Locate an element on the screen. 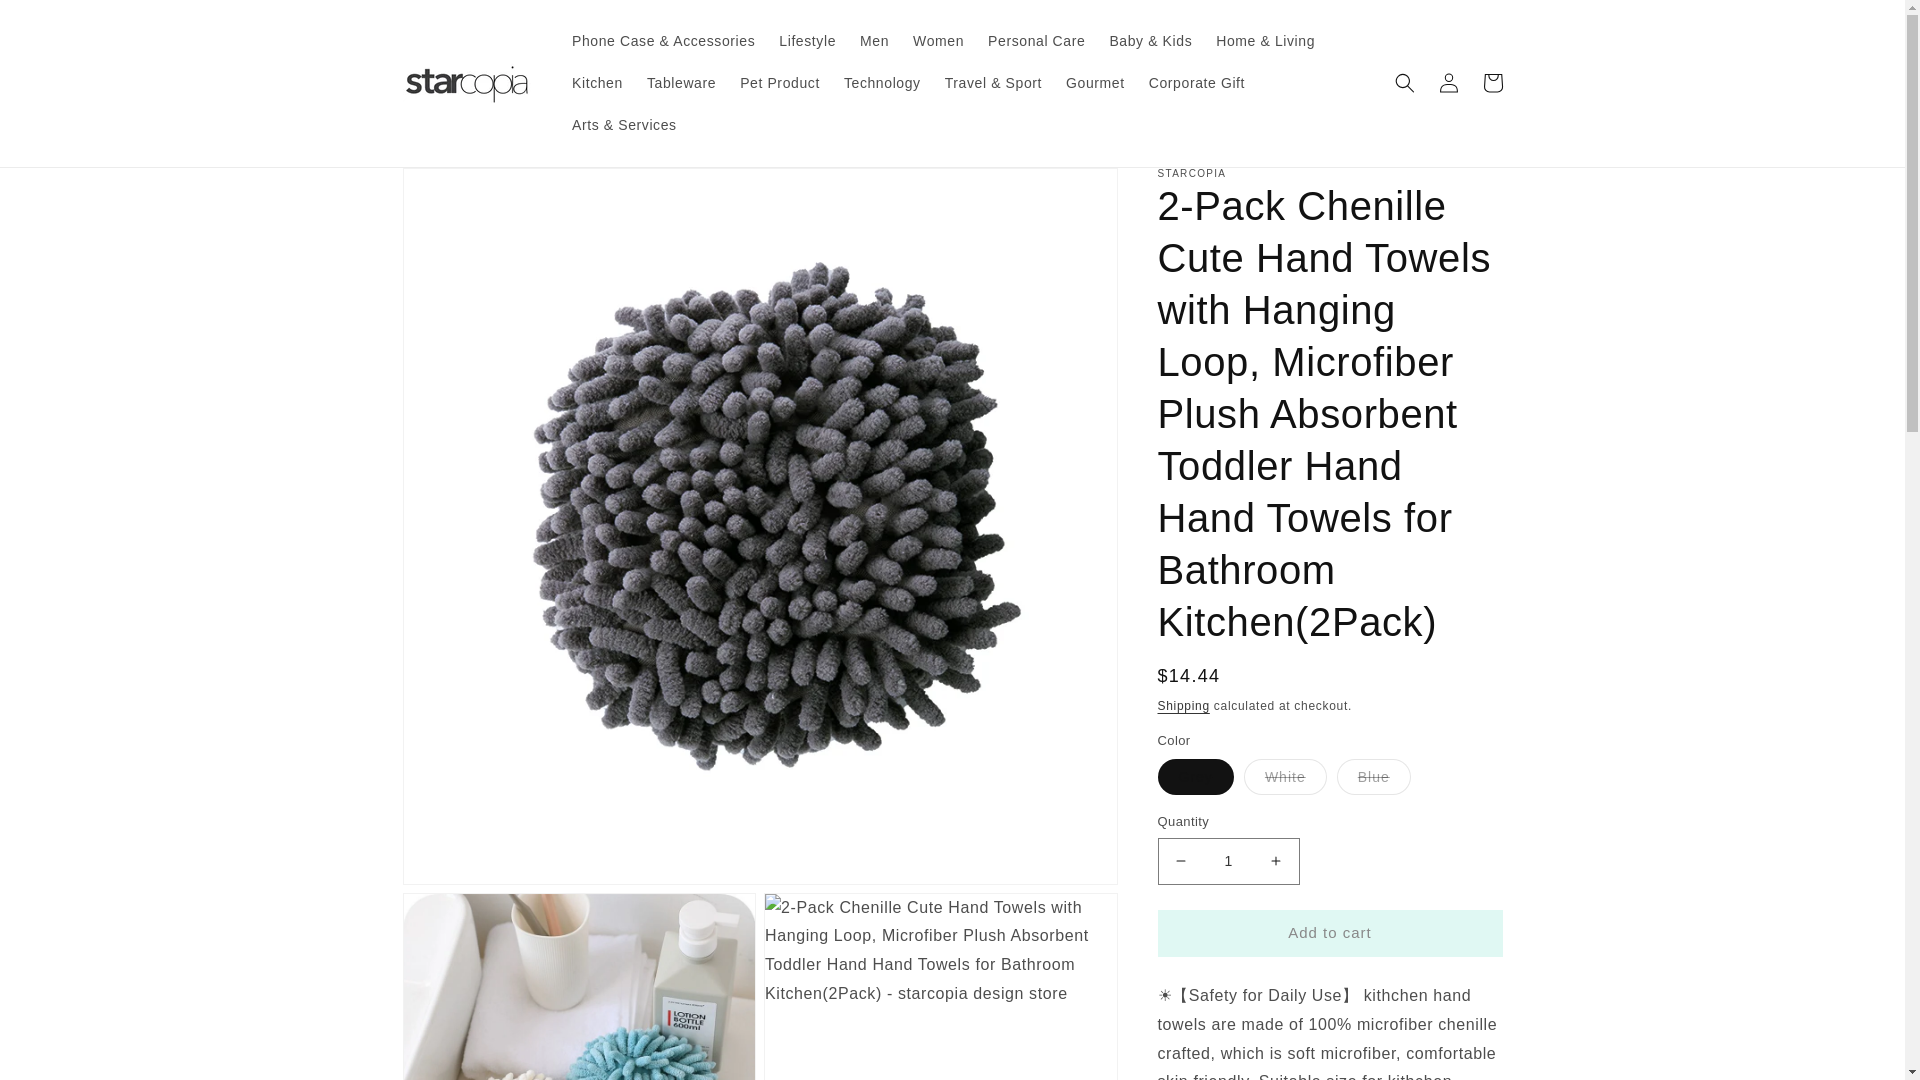 This screenshot has width=1920, height=1080. Tableware is located at coordinates (681, 82).